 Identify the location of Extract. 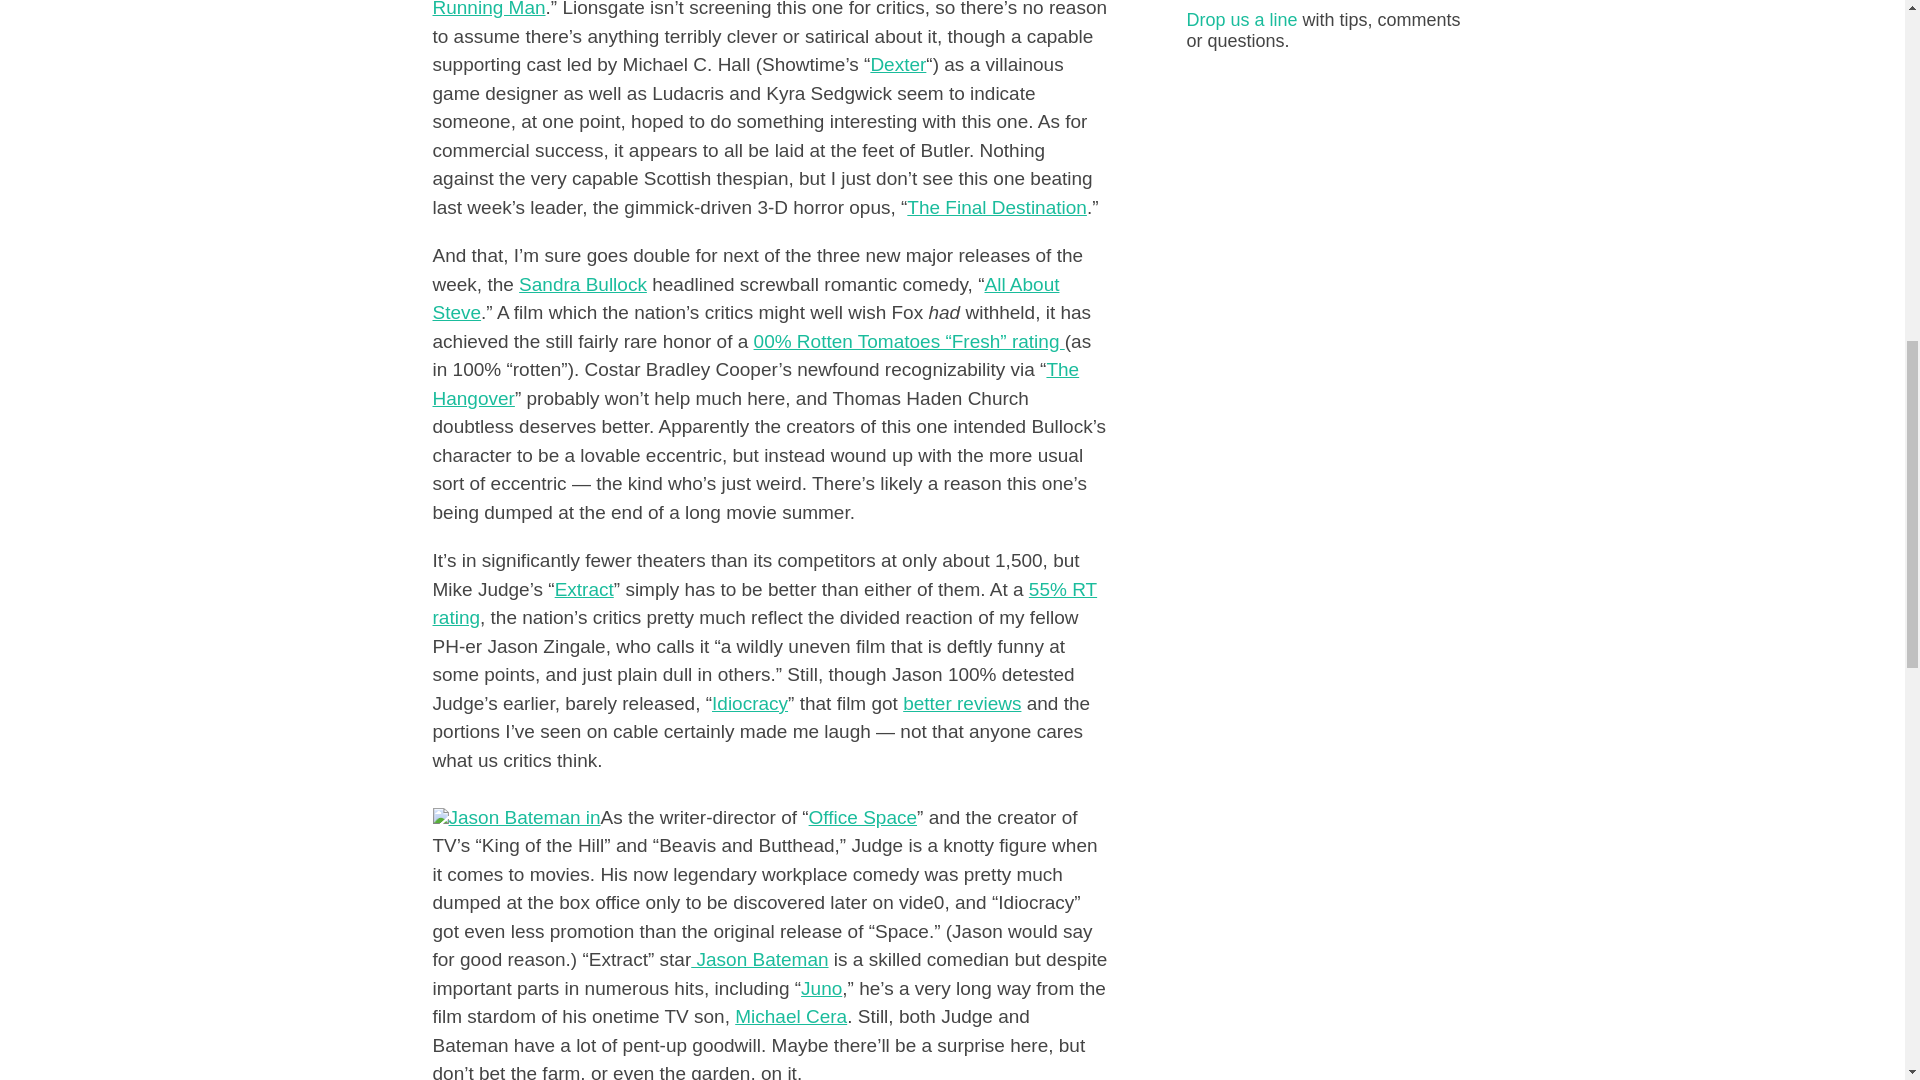
(584, 589).